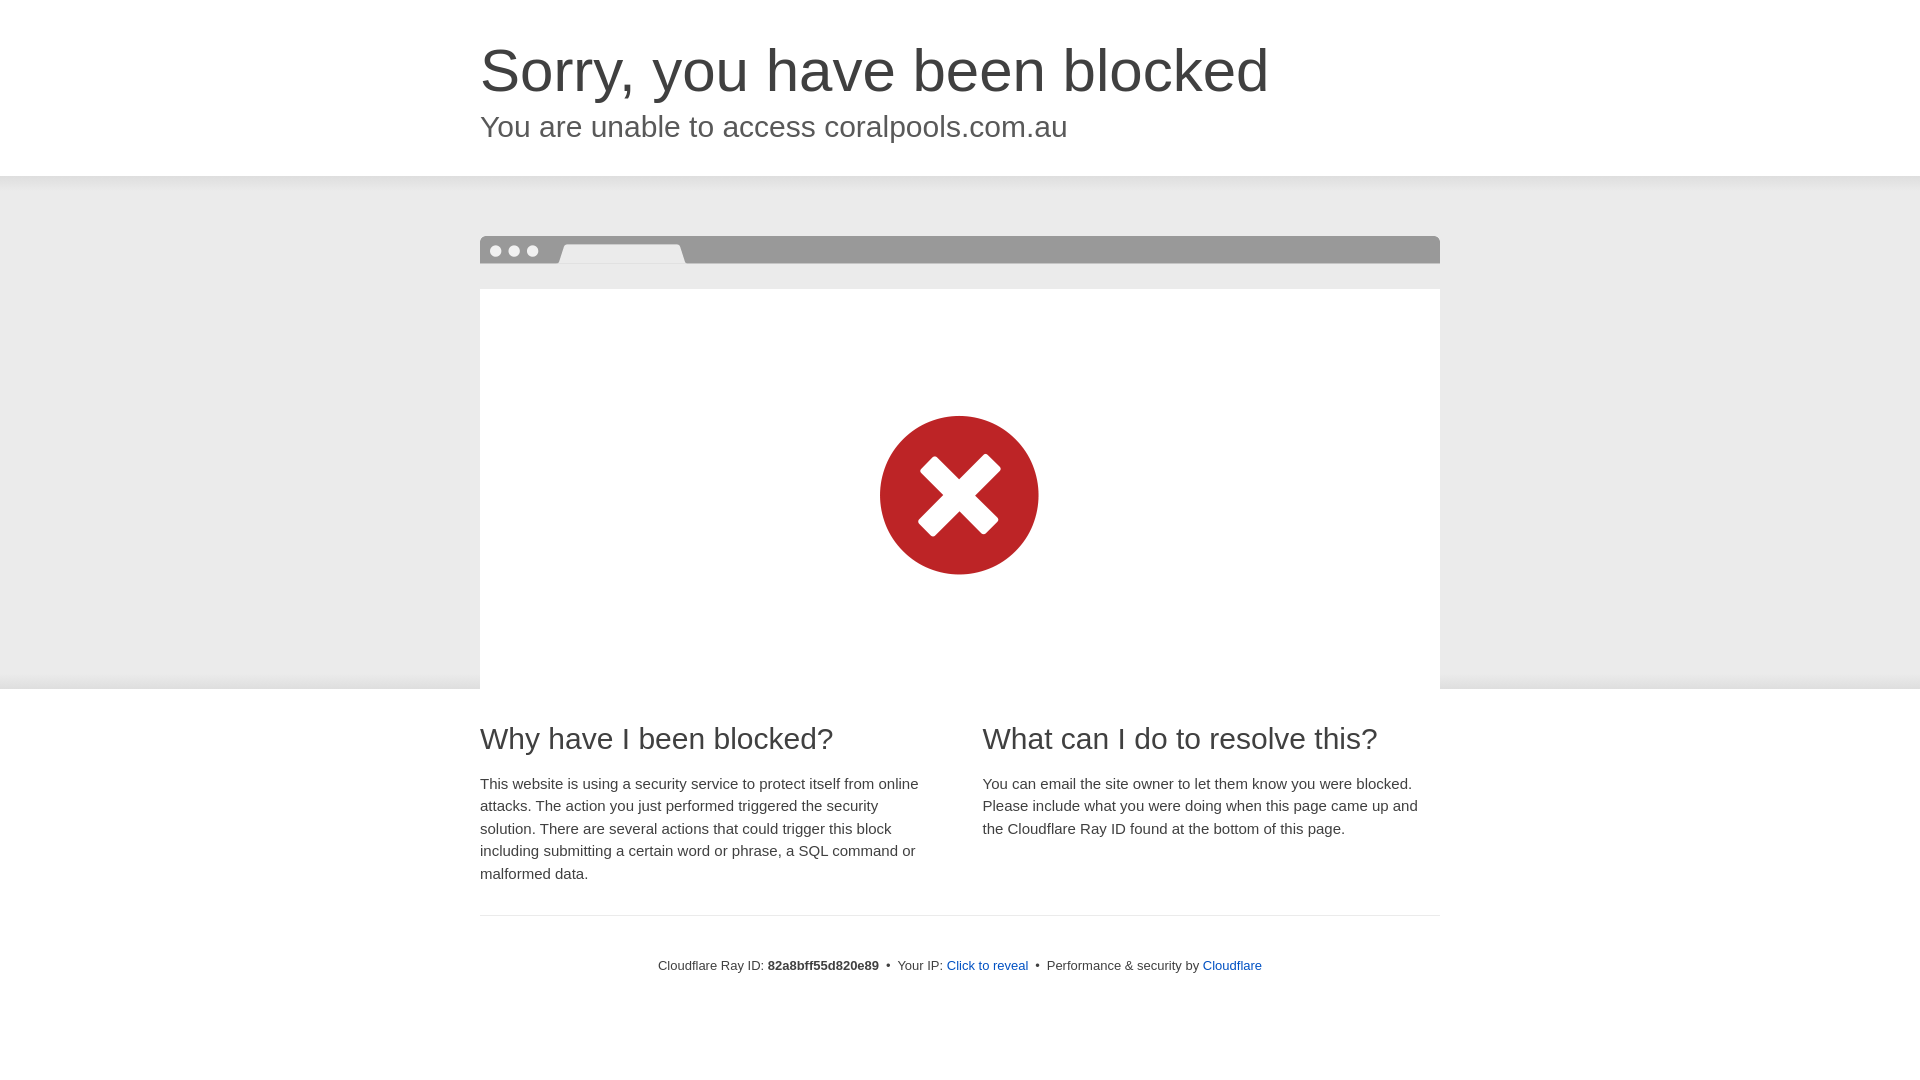  Describe the element at coordinates (1232, 966) in the screenshot. I see `Cloudflare` at that location.